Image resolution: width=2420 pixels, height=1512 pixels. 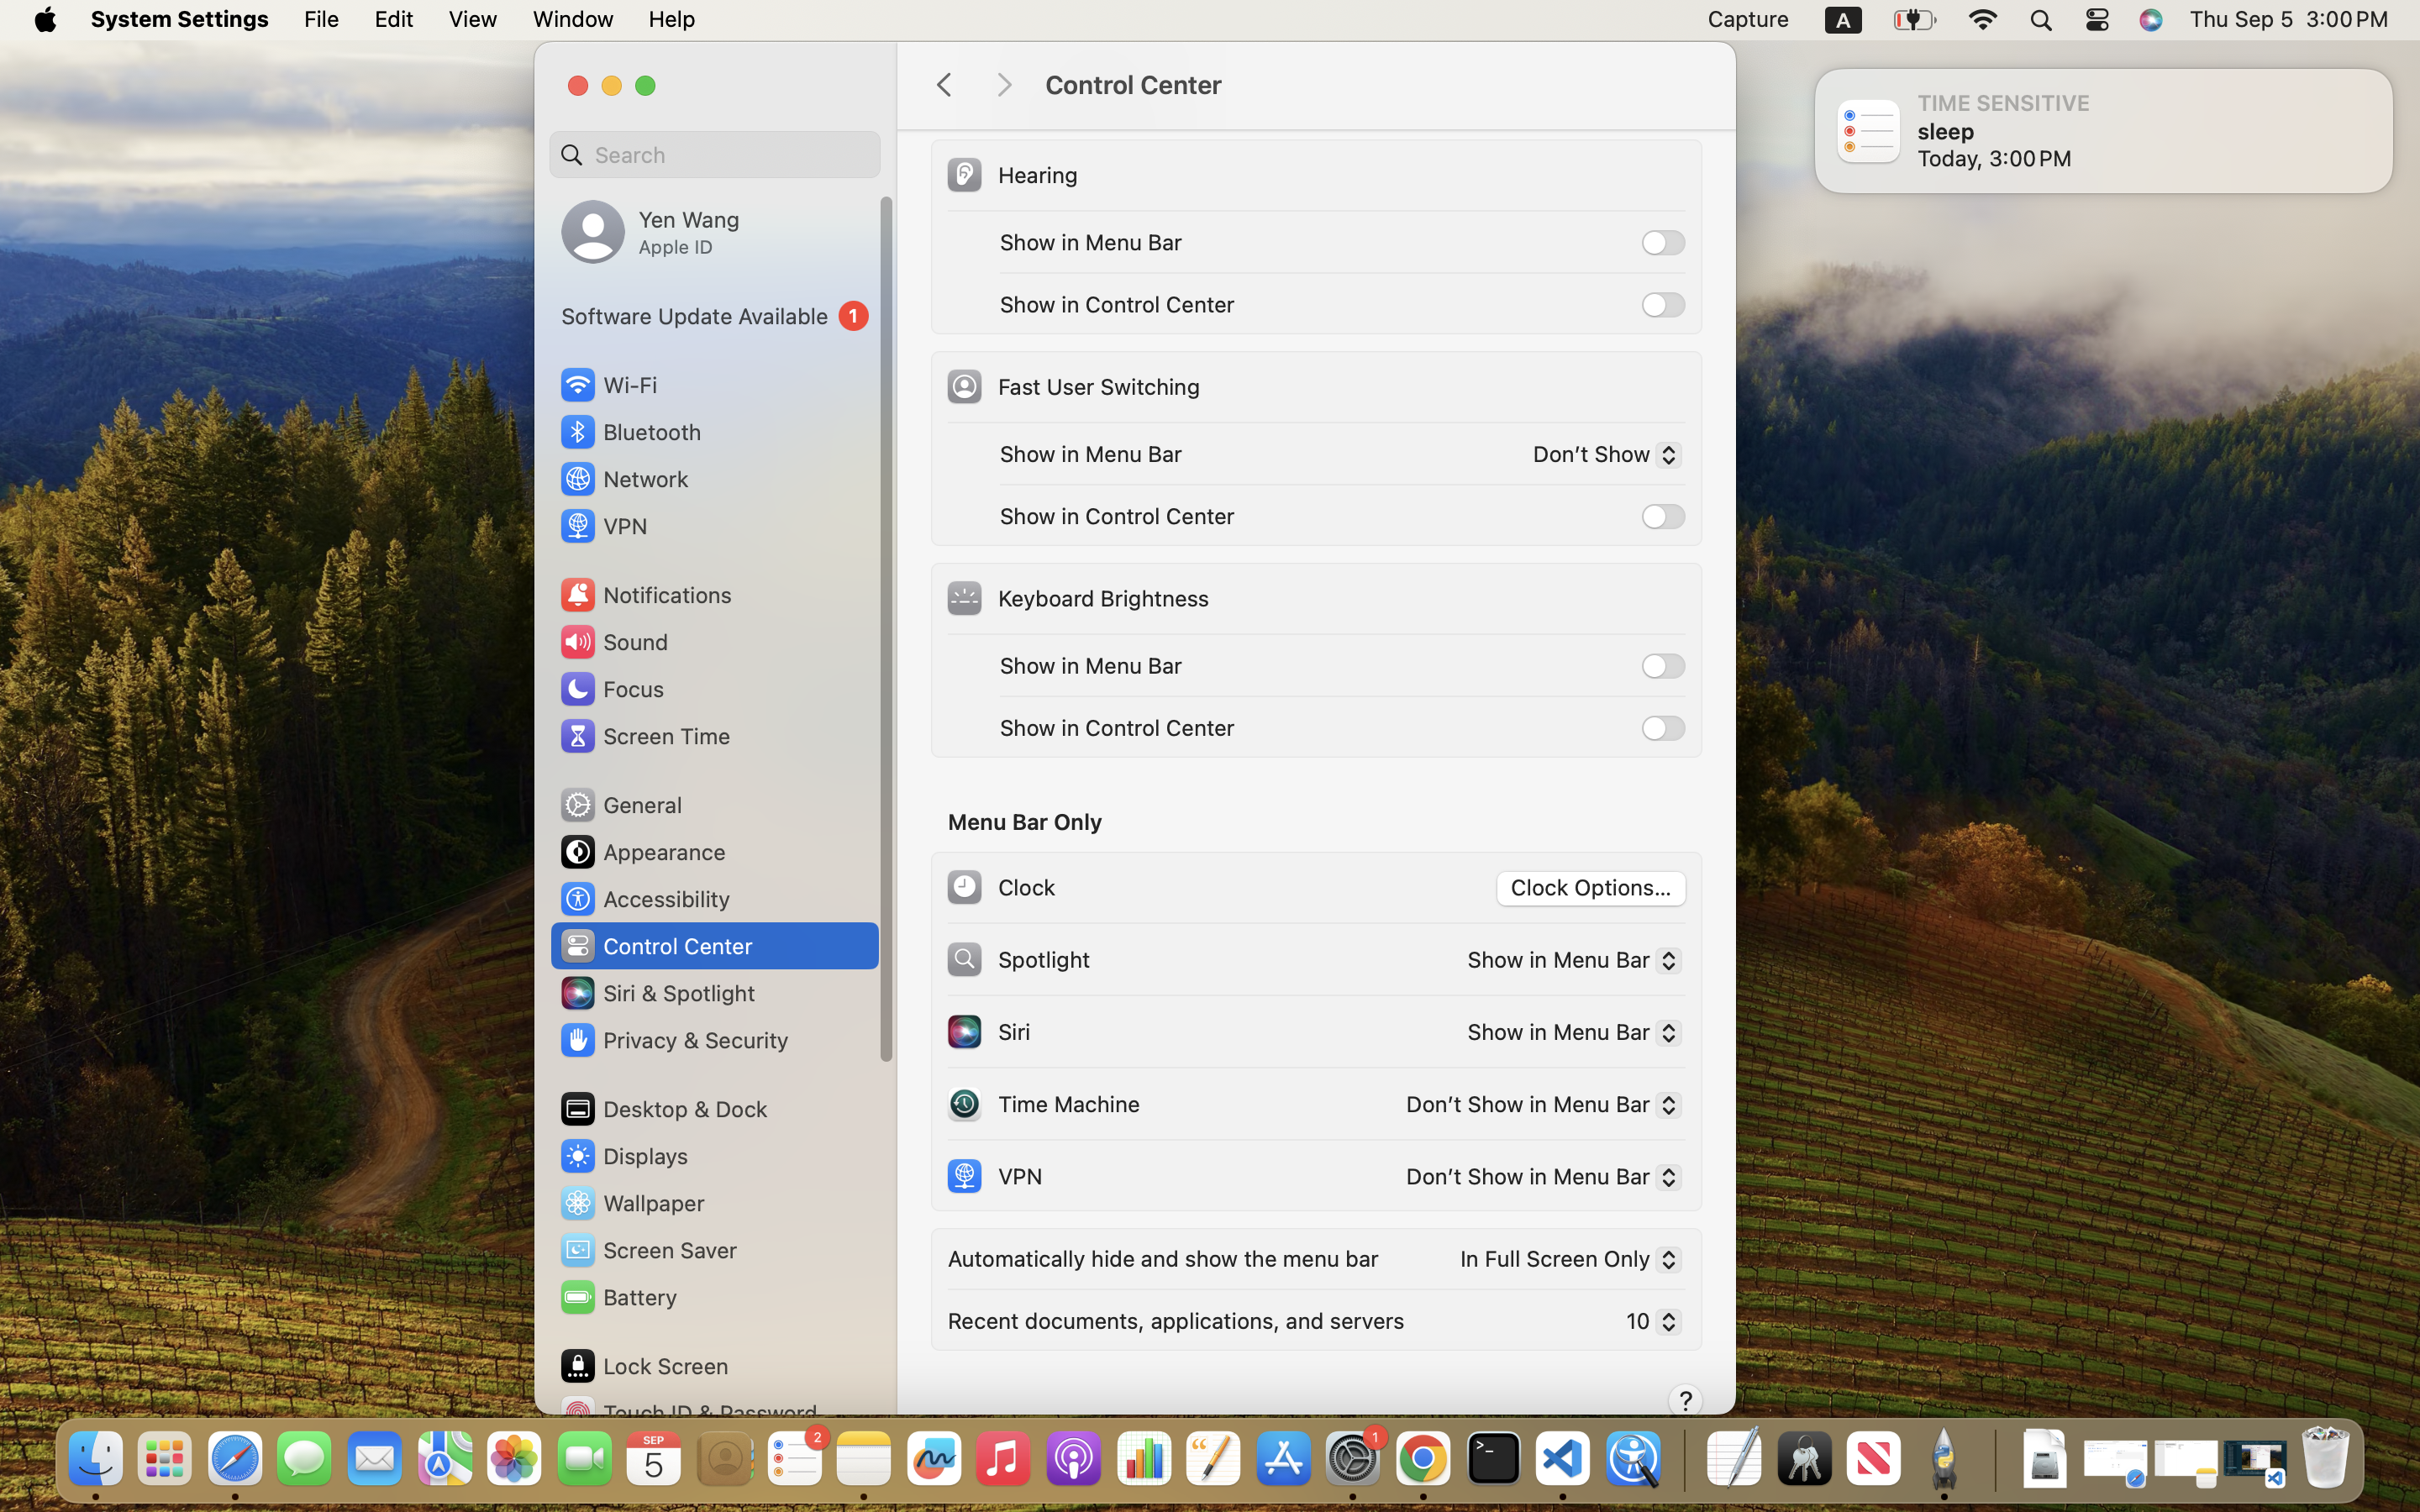 I want to click on Spotlight, so click(x=1018, y=959).